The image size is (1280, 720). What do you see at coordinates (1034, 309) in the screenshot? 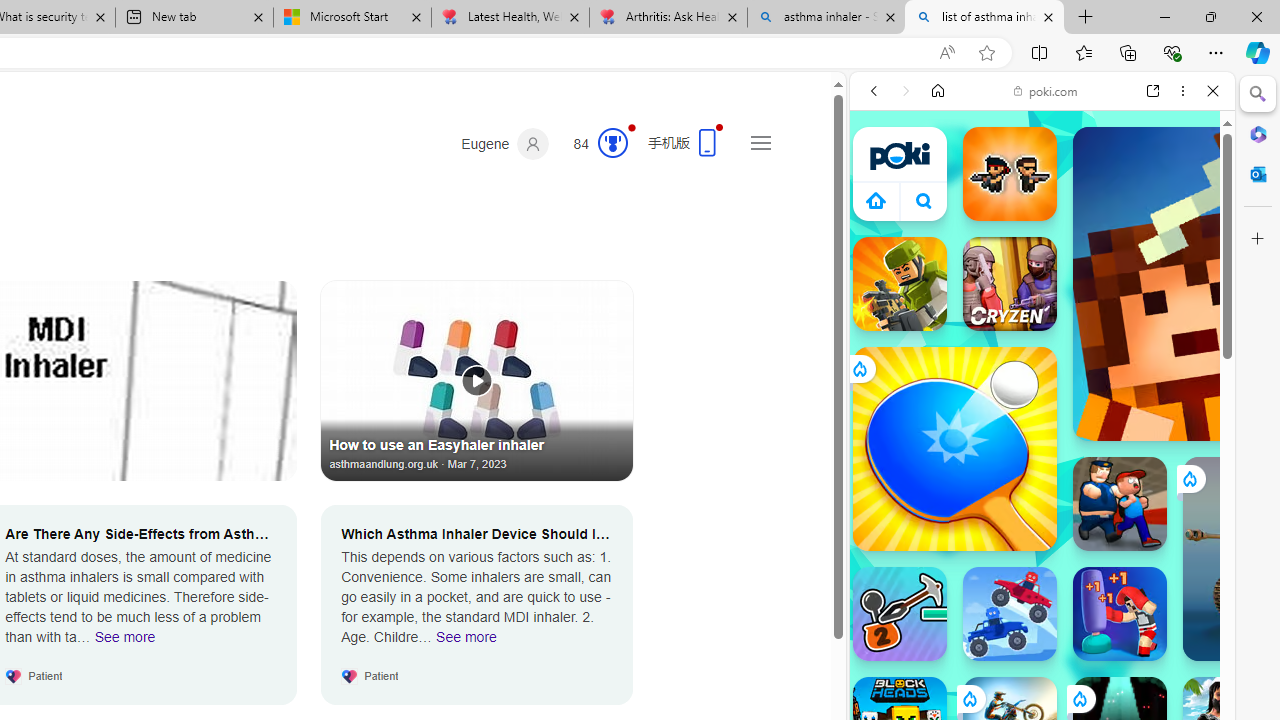
I see `Poki - Free Online Games - Play Now!` at bounding box center [1034, 309].